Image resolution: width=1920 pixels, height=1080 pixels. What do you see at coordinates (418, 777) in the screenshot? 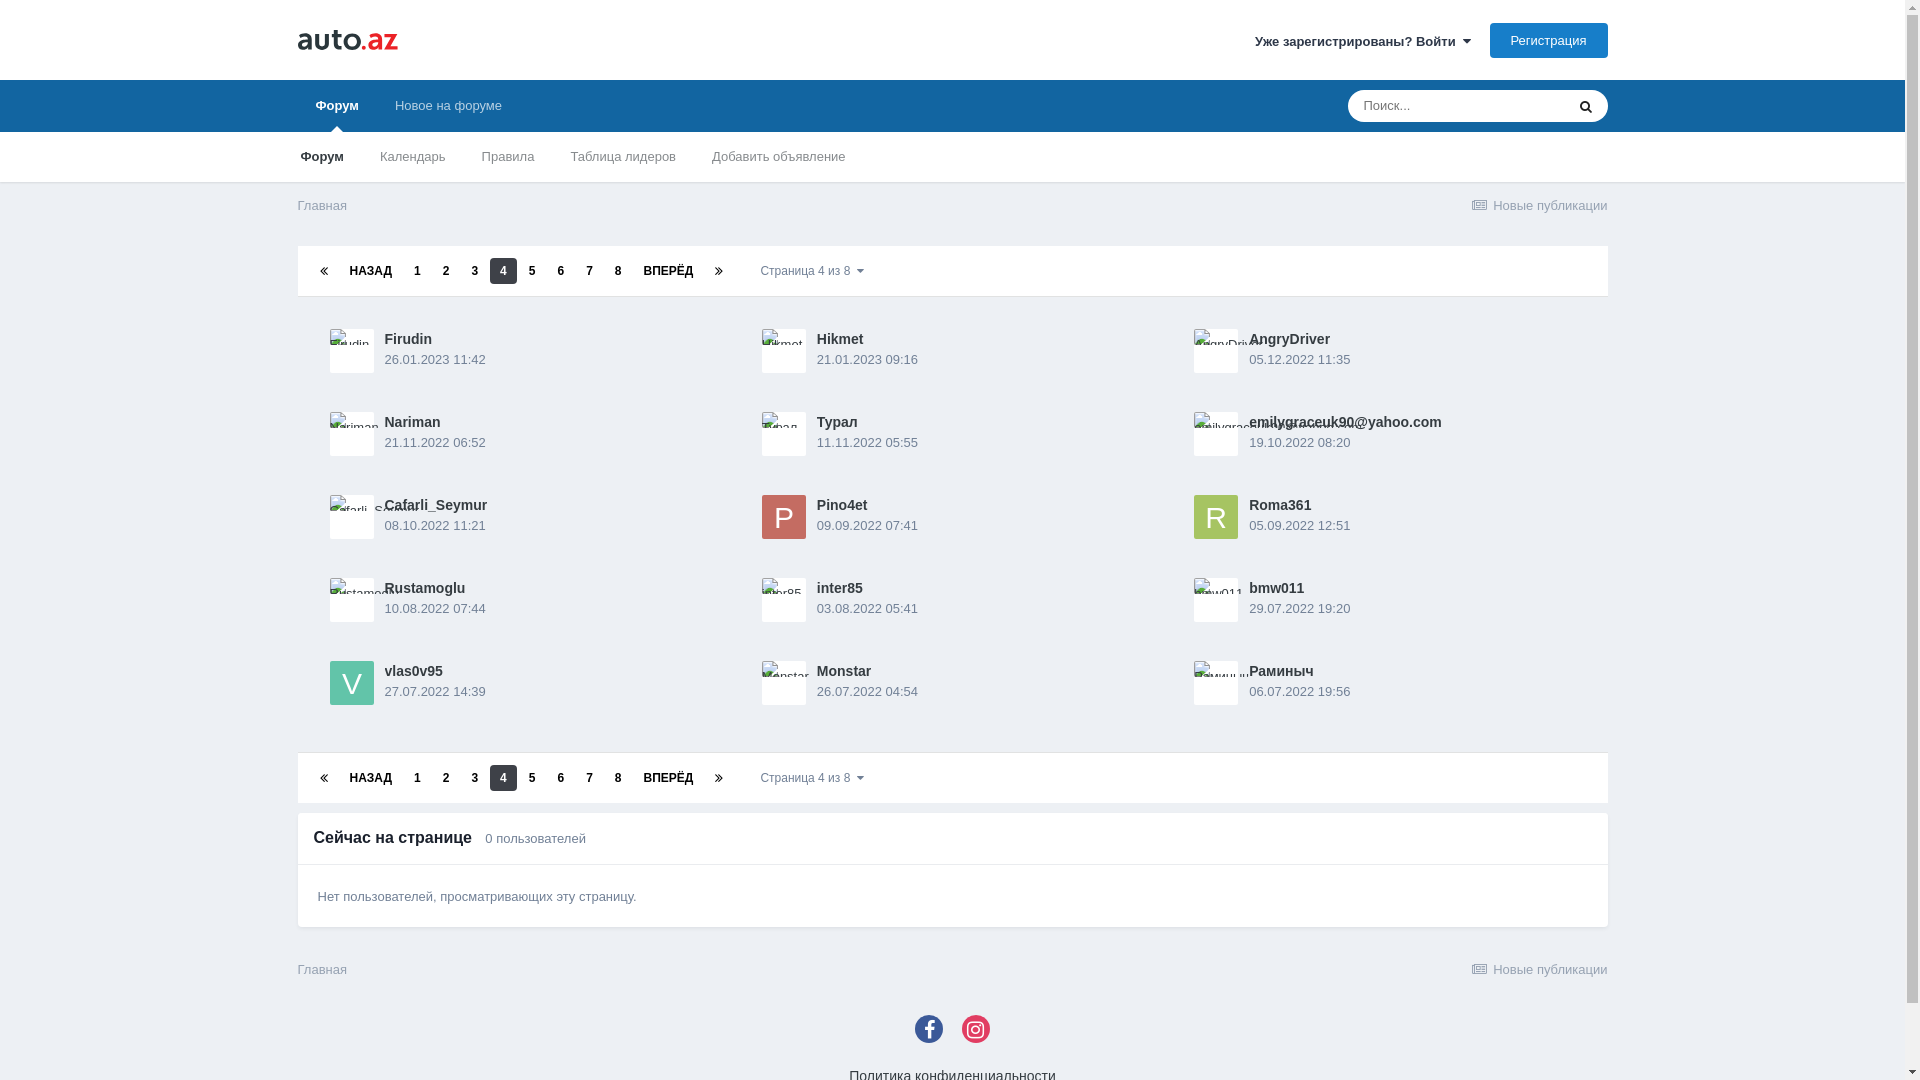
I see `1` at bounding box center [418, 777].